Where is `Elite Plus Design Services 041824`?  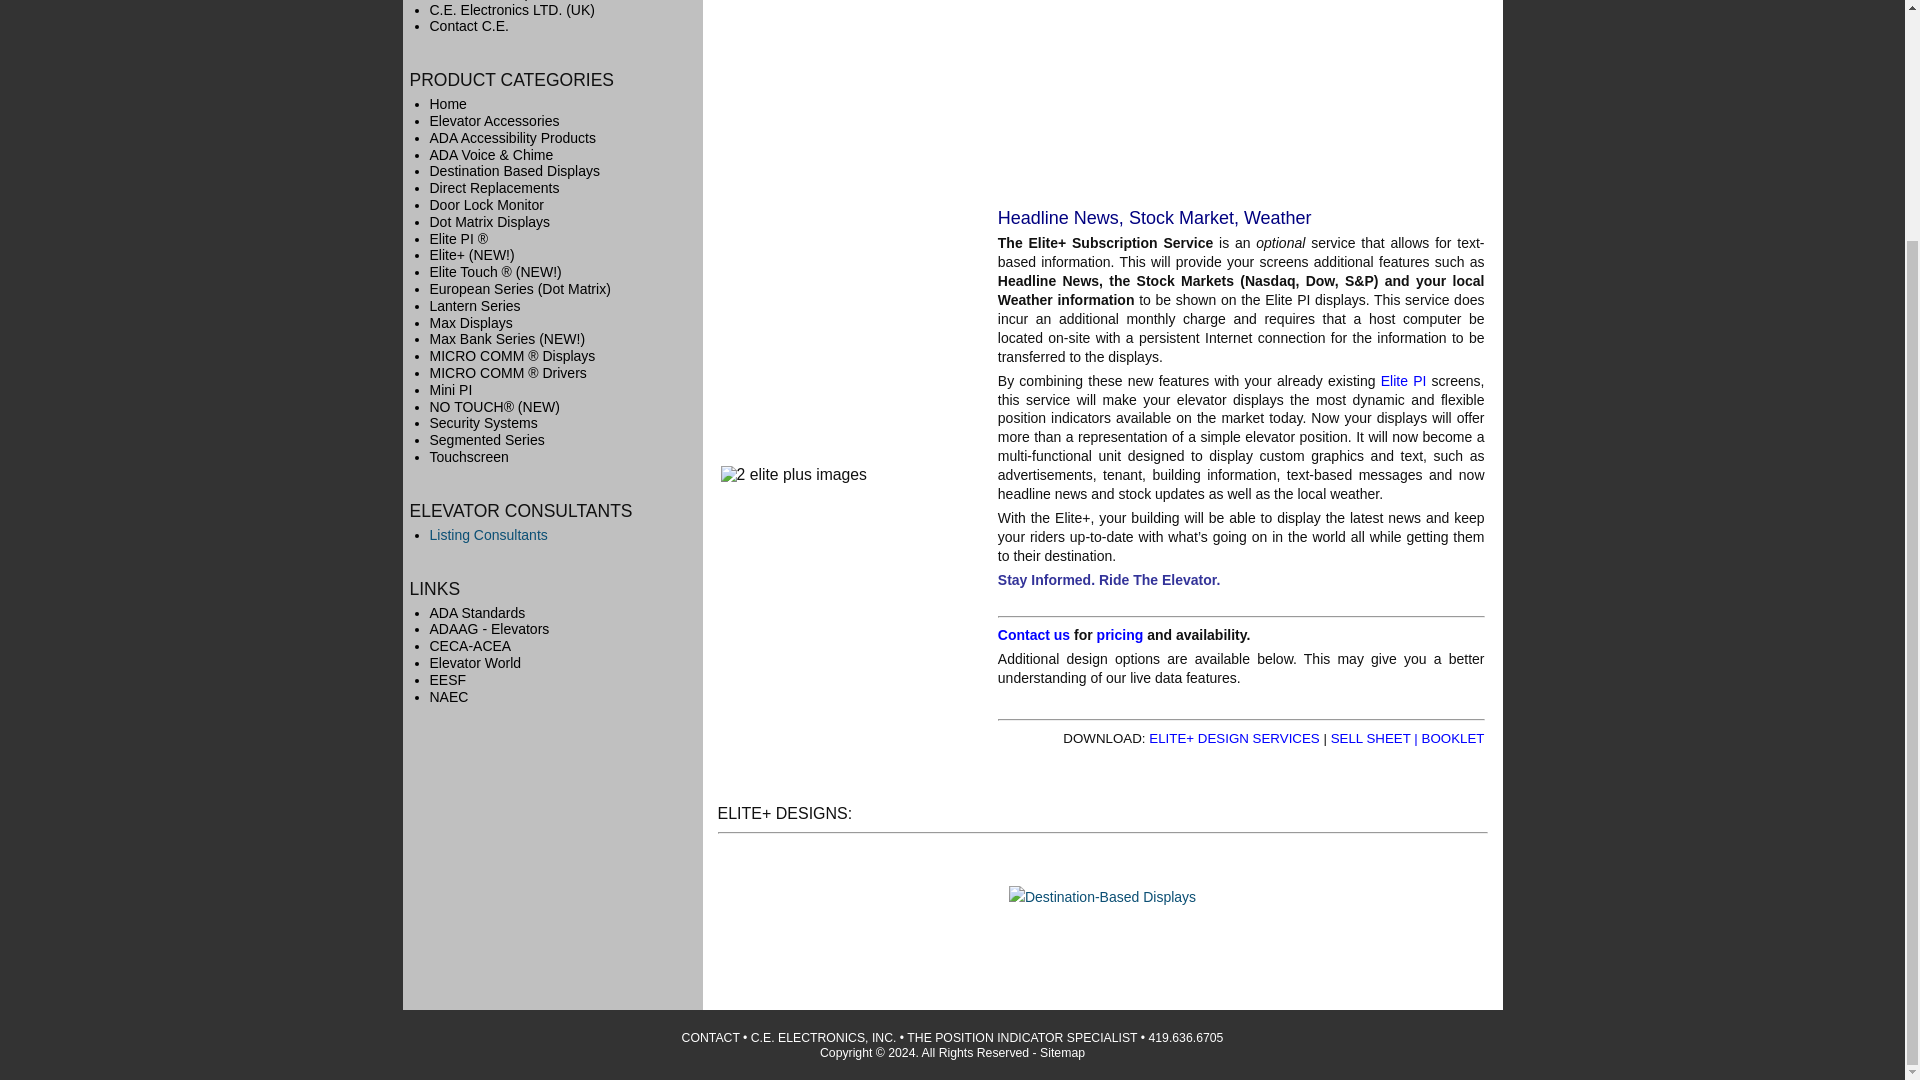
Elite Plus Design Services 041824 is located at coordinates (1234, 738).